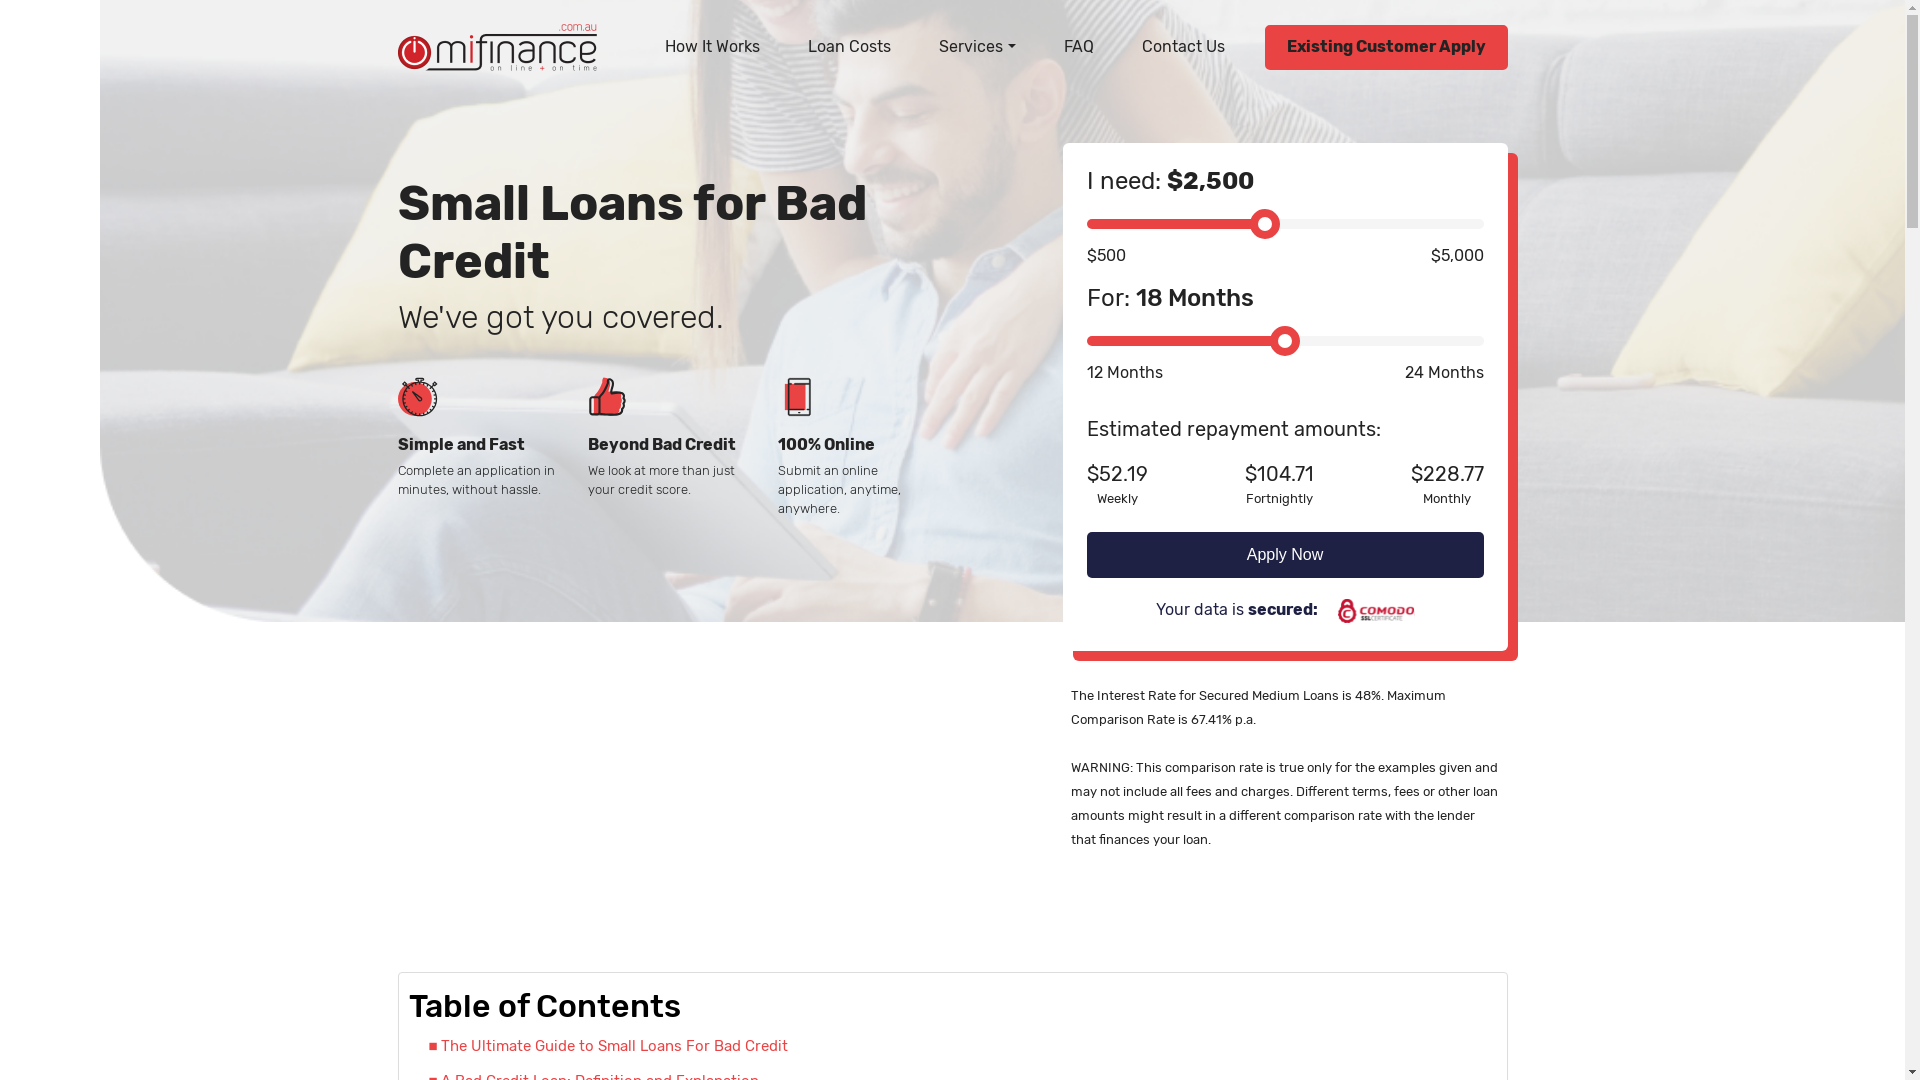 This screenshot has height=1080, width=1920. What do you see at coordinates (712, 46) in the screenshot?
I see `How It Works` at bounding box center [712, 46].